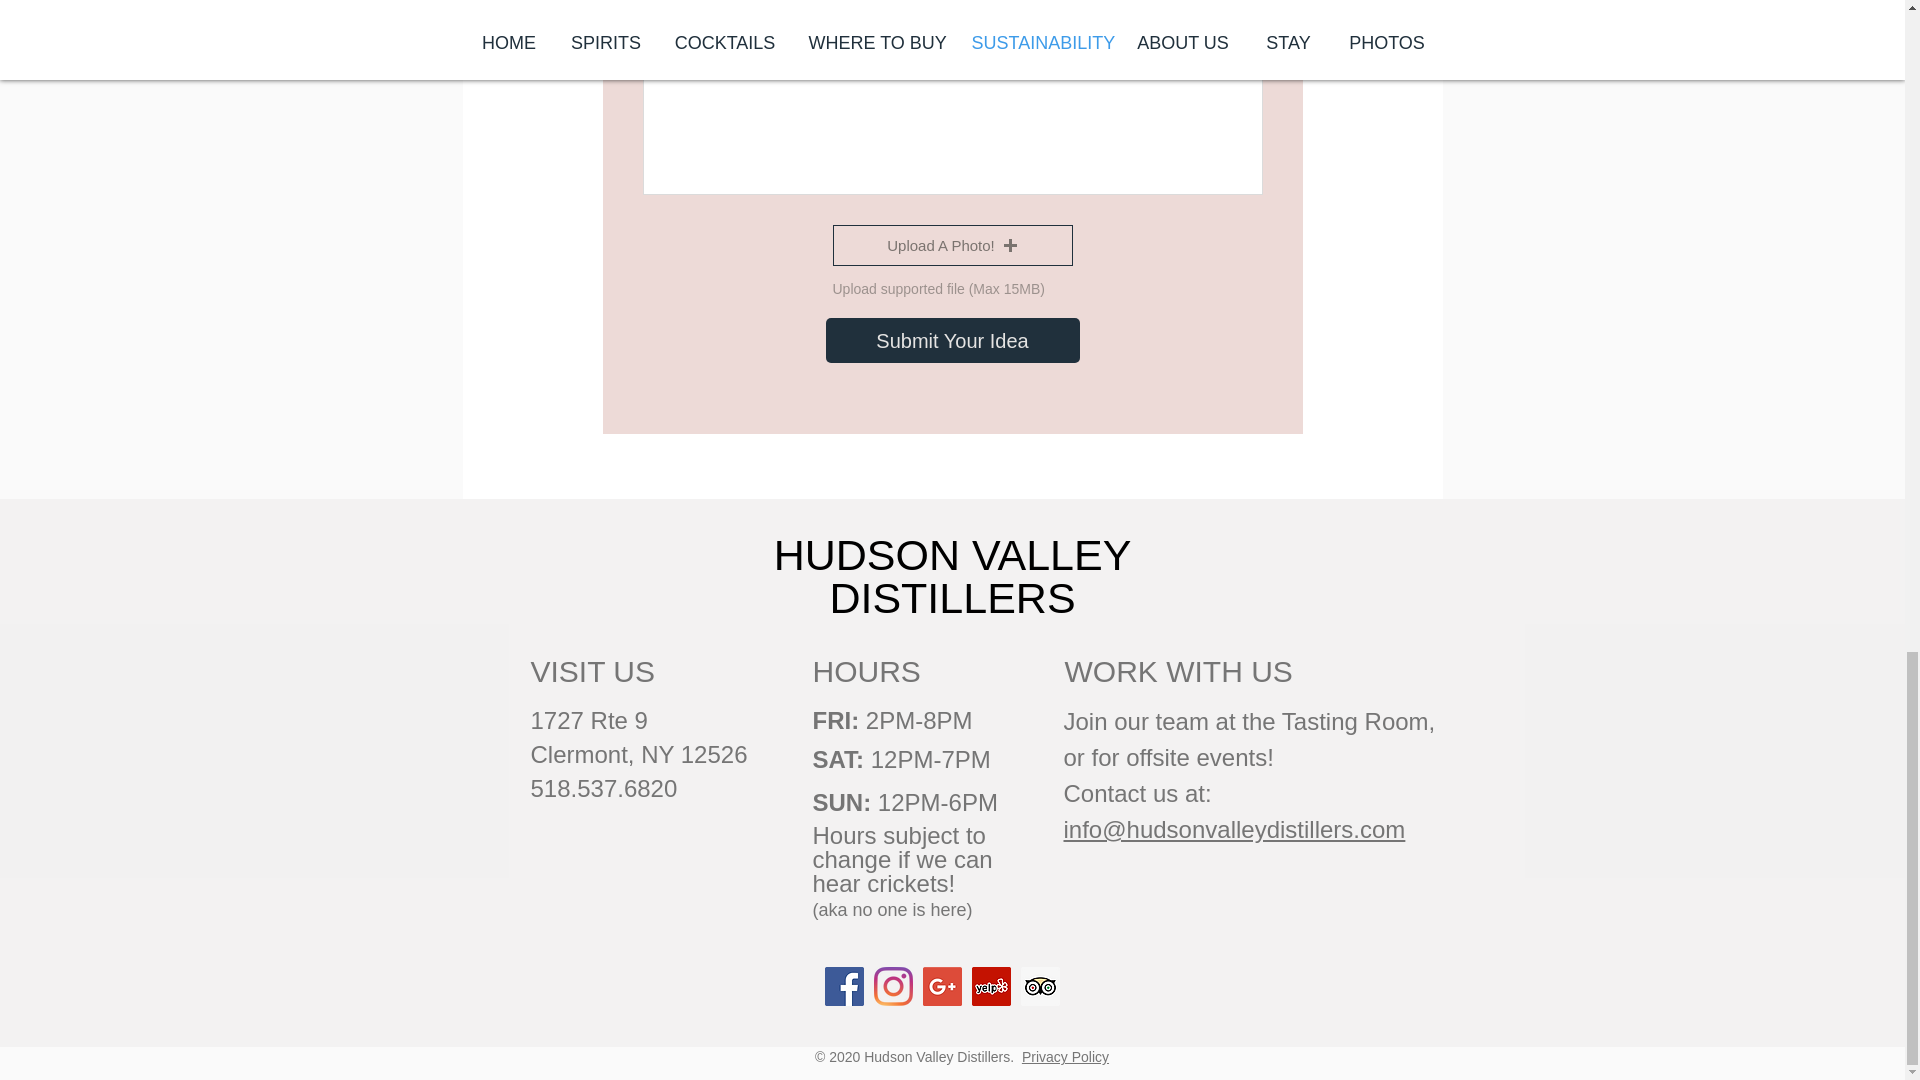  I want to click on Submit Your Idea, so click(952, 340).